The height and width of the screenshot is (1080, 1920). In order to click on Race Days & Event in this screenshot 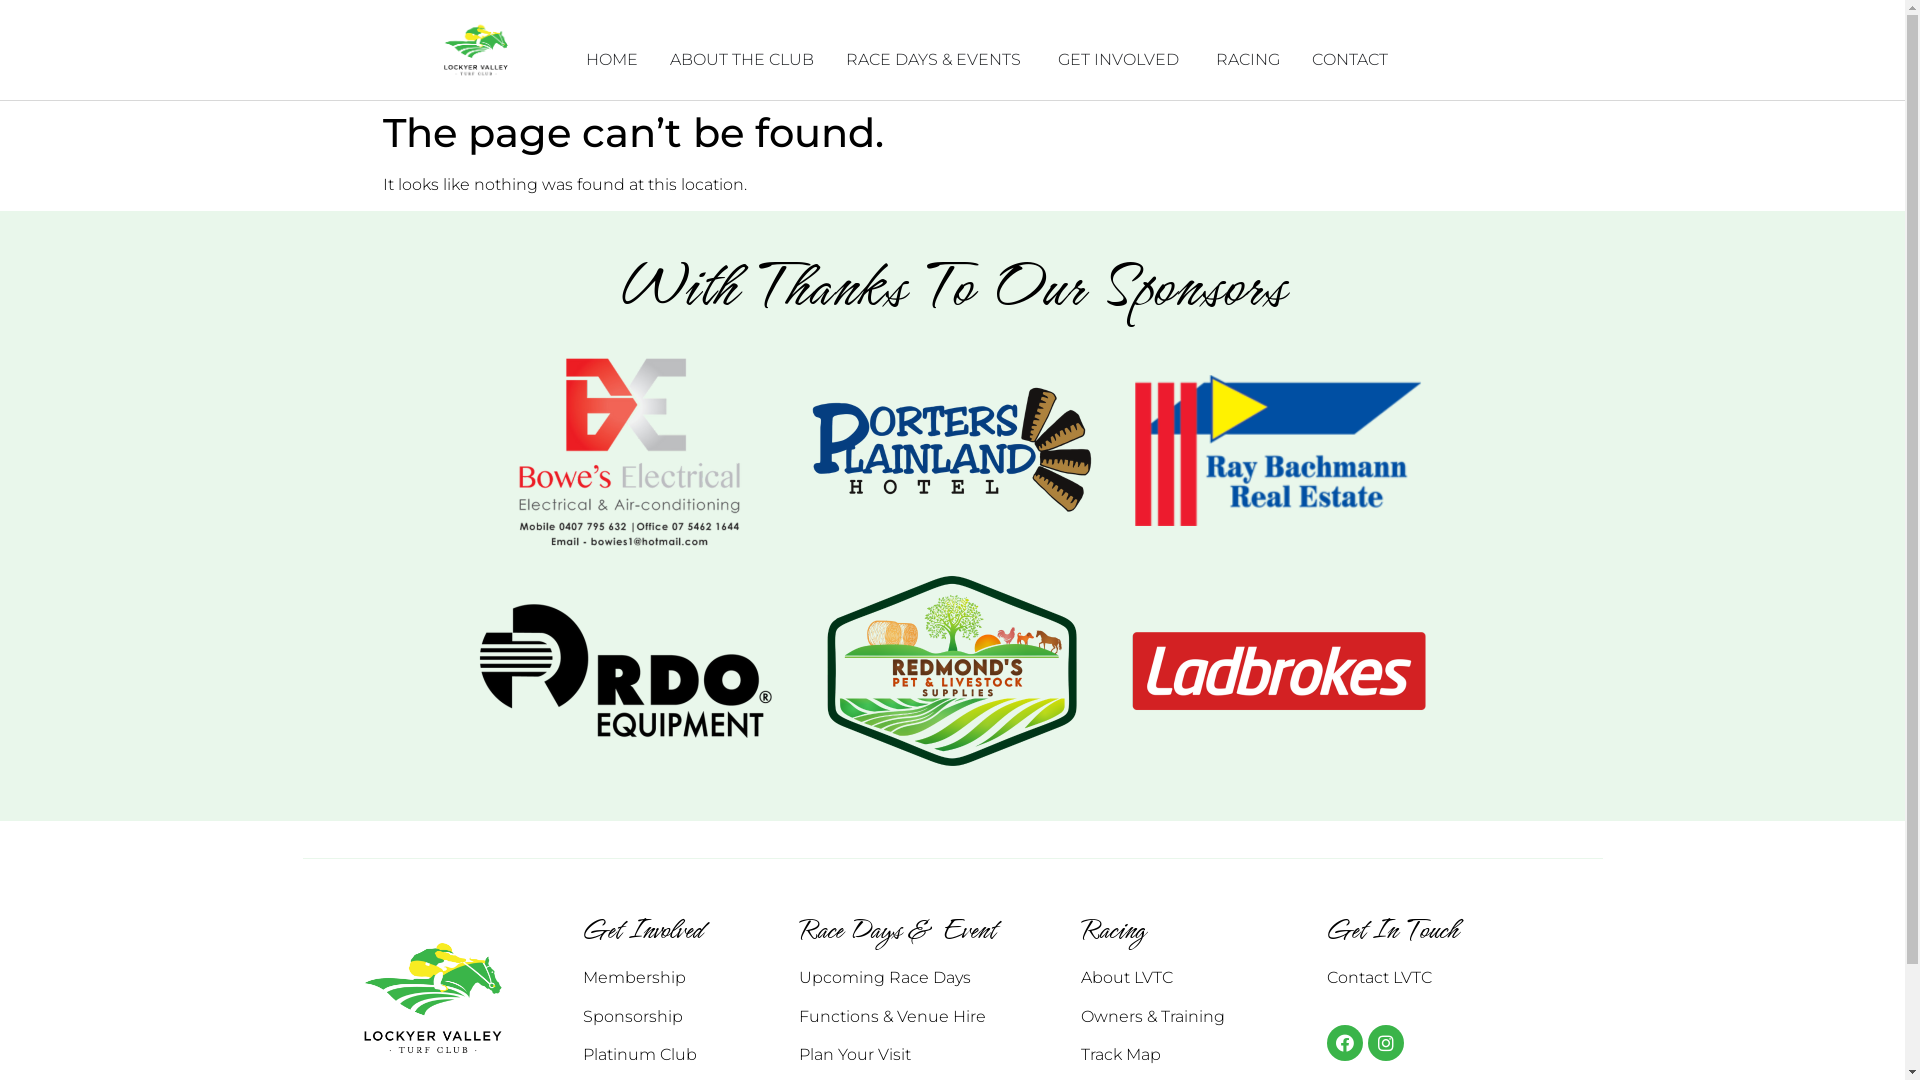, I will do `click(896, 930)`.